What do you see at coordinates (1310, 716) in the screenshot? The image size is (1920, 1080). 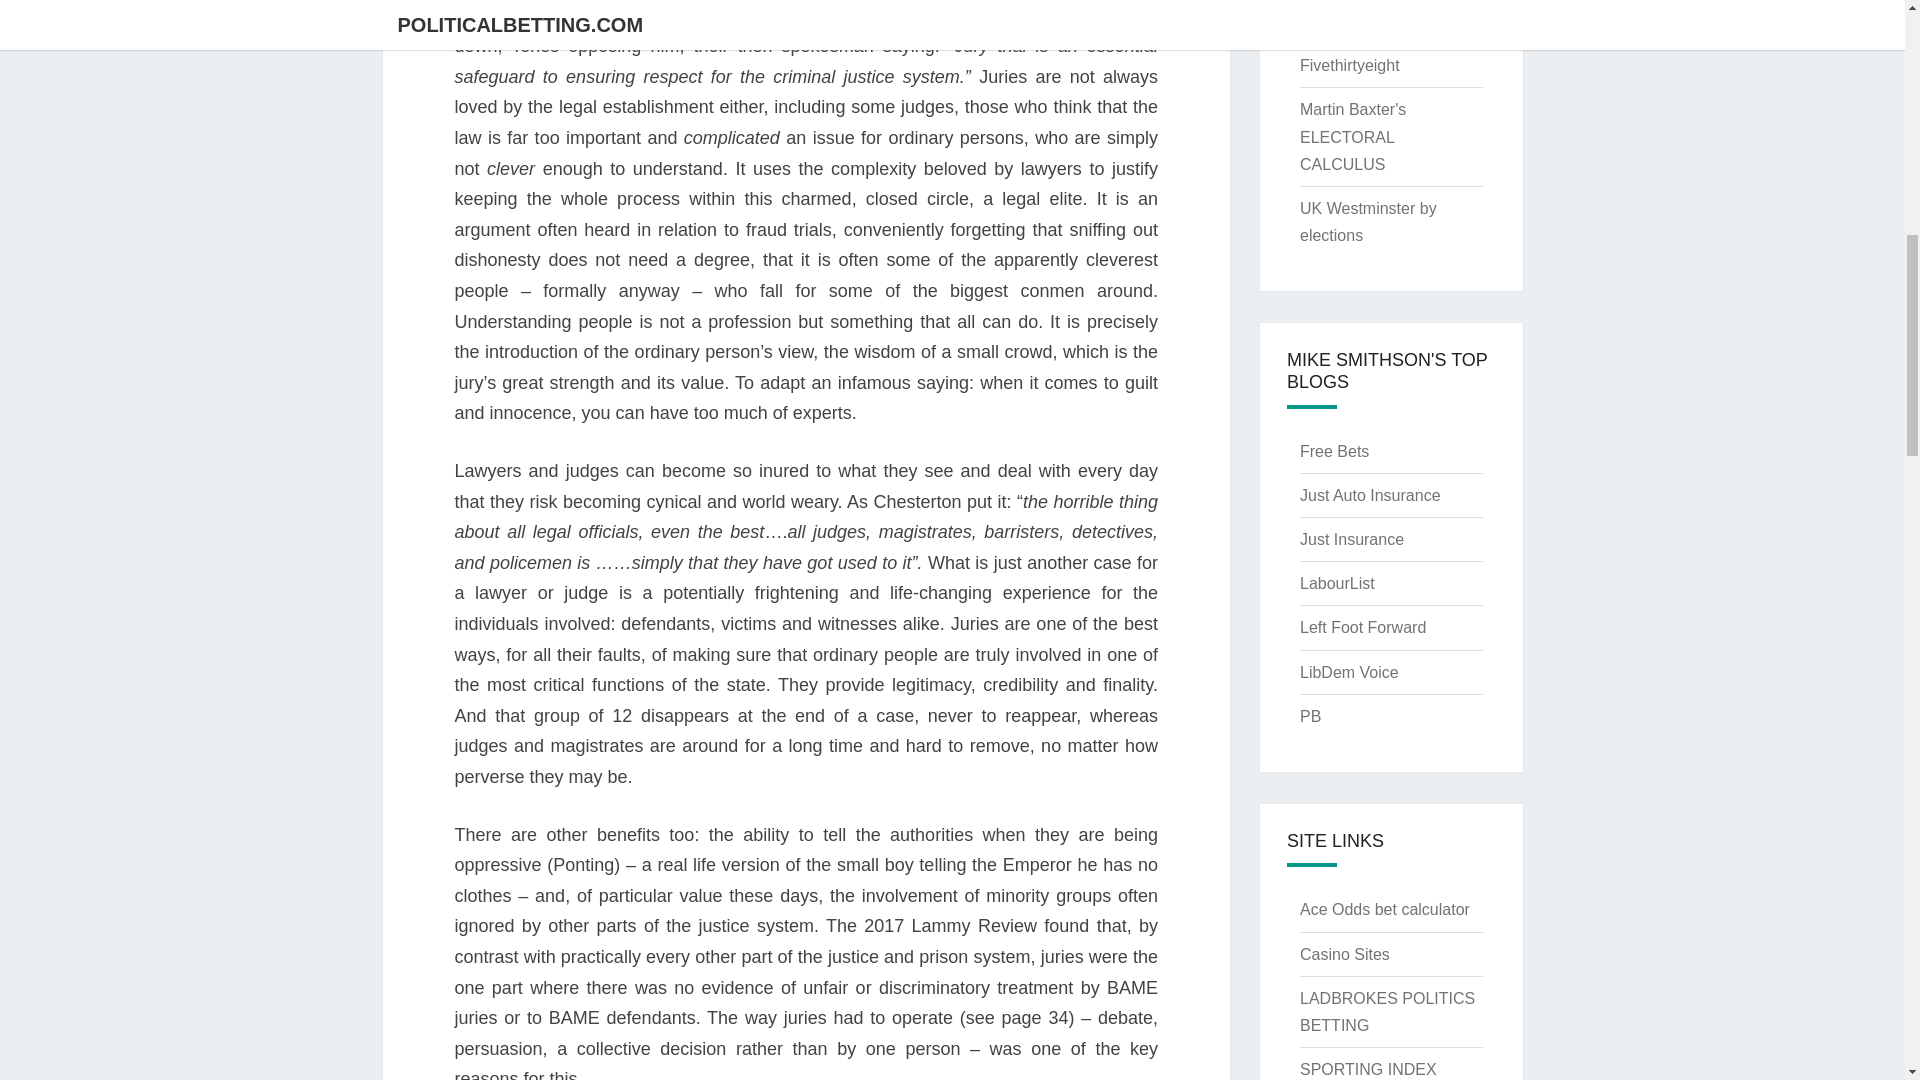 I see `PB` at bounding box center [1310, 716].